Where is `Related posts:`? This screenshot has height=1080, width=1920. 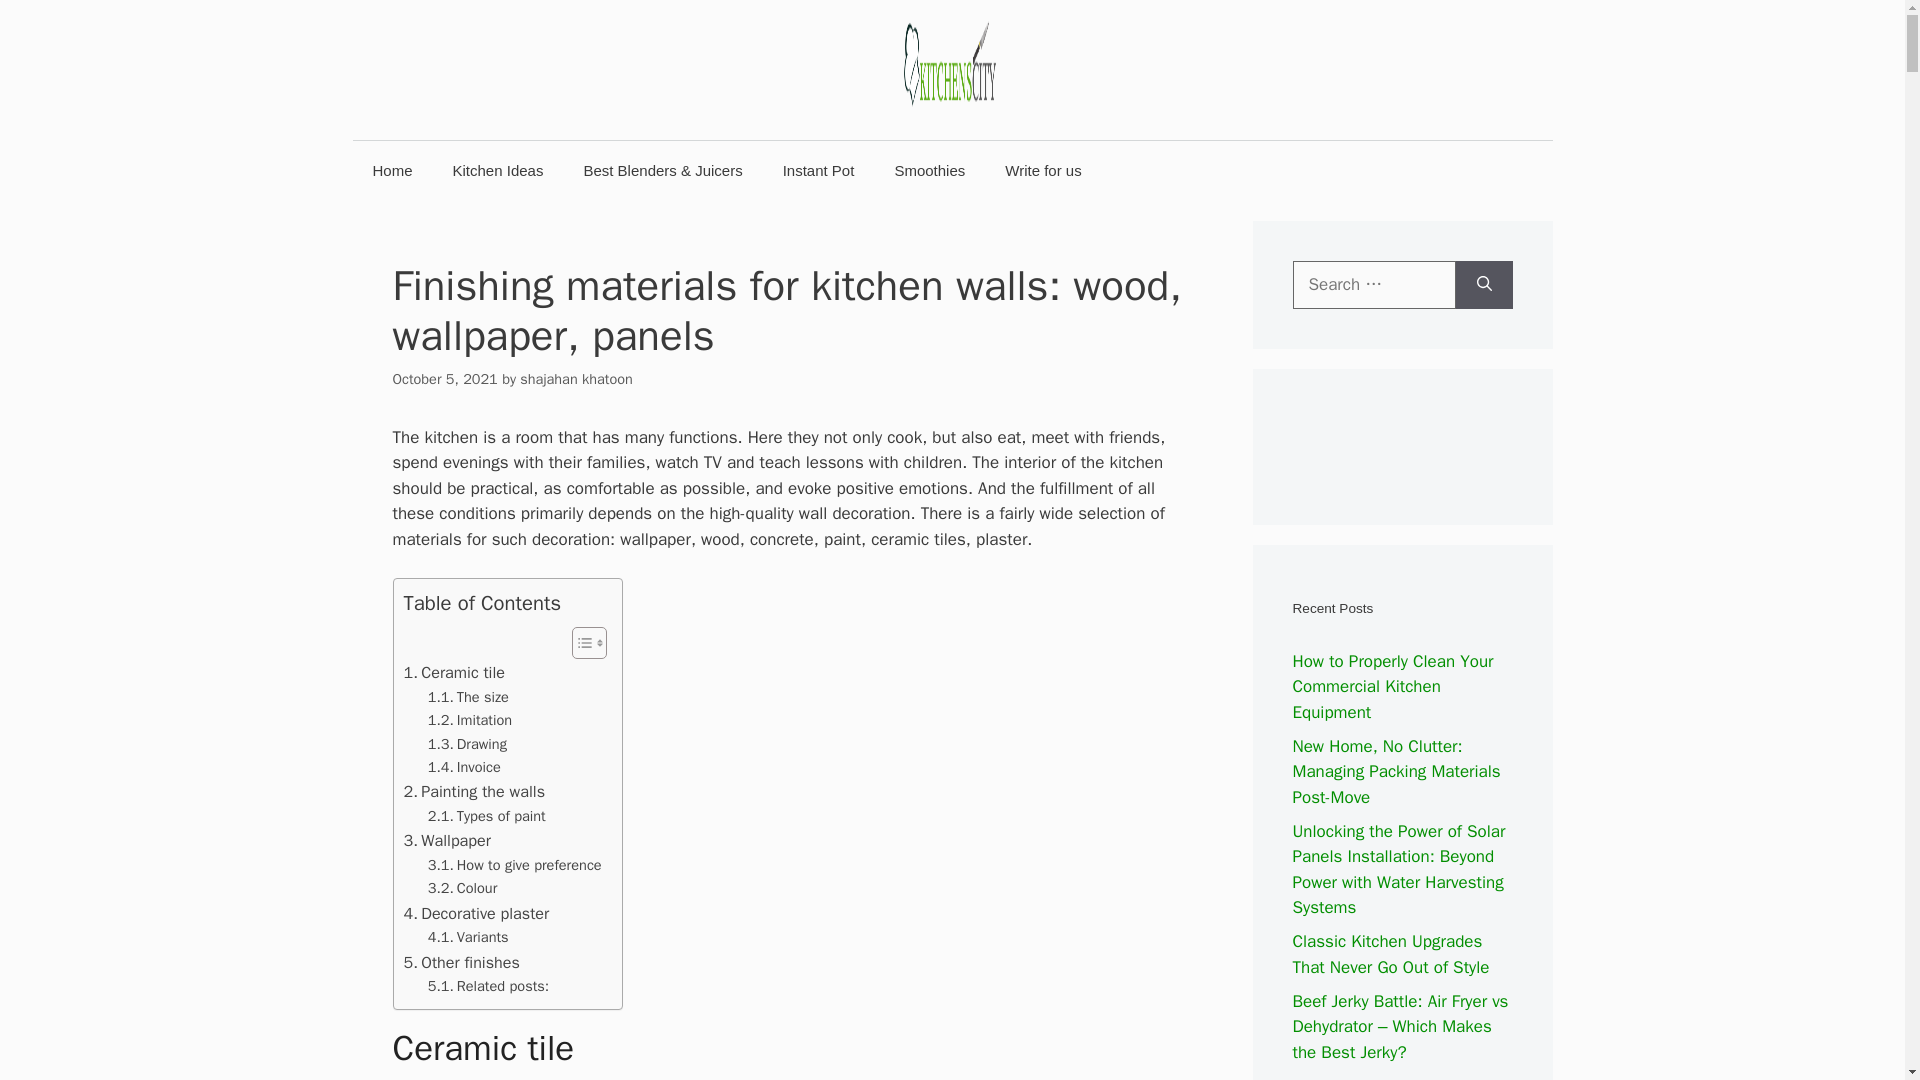
Related posts: is located at coordinates (488, 986).